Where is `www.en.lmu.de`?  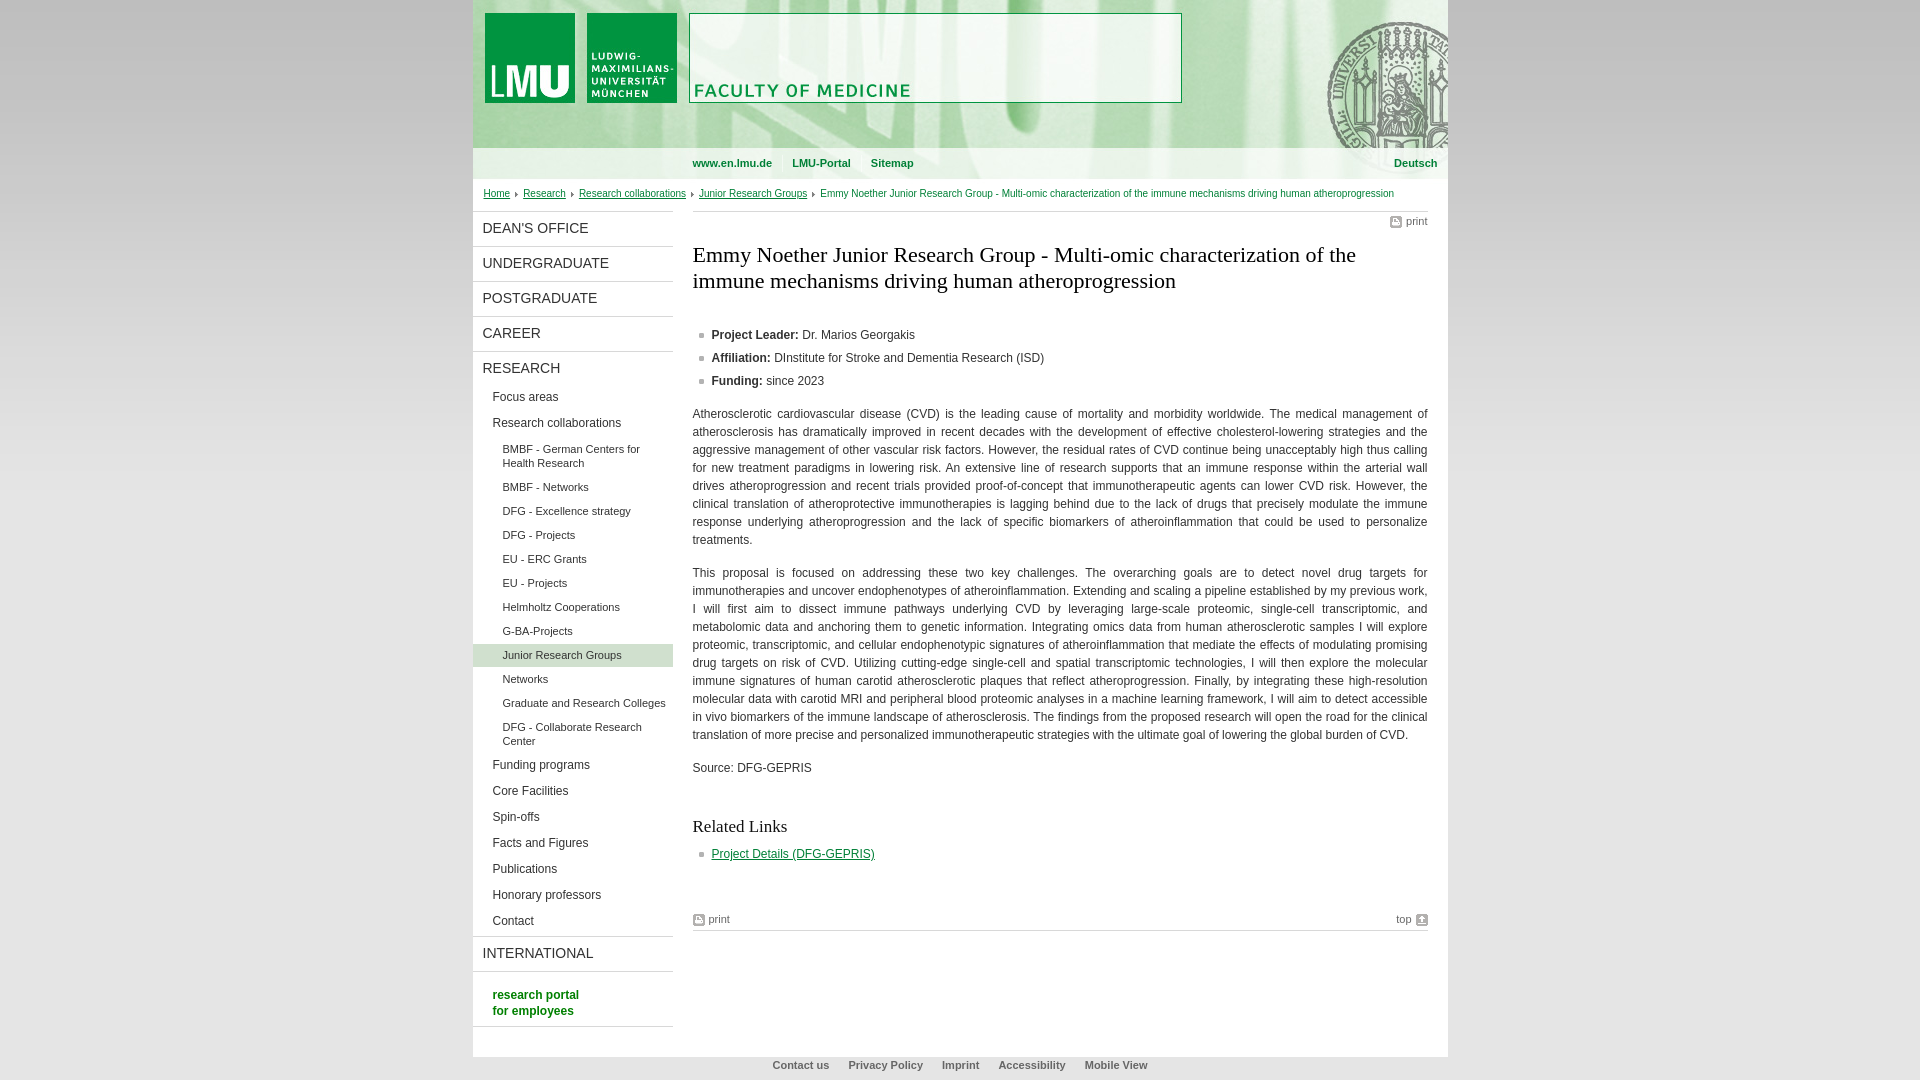 www.en.lmu.de is located at coordinates (731, 163).